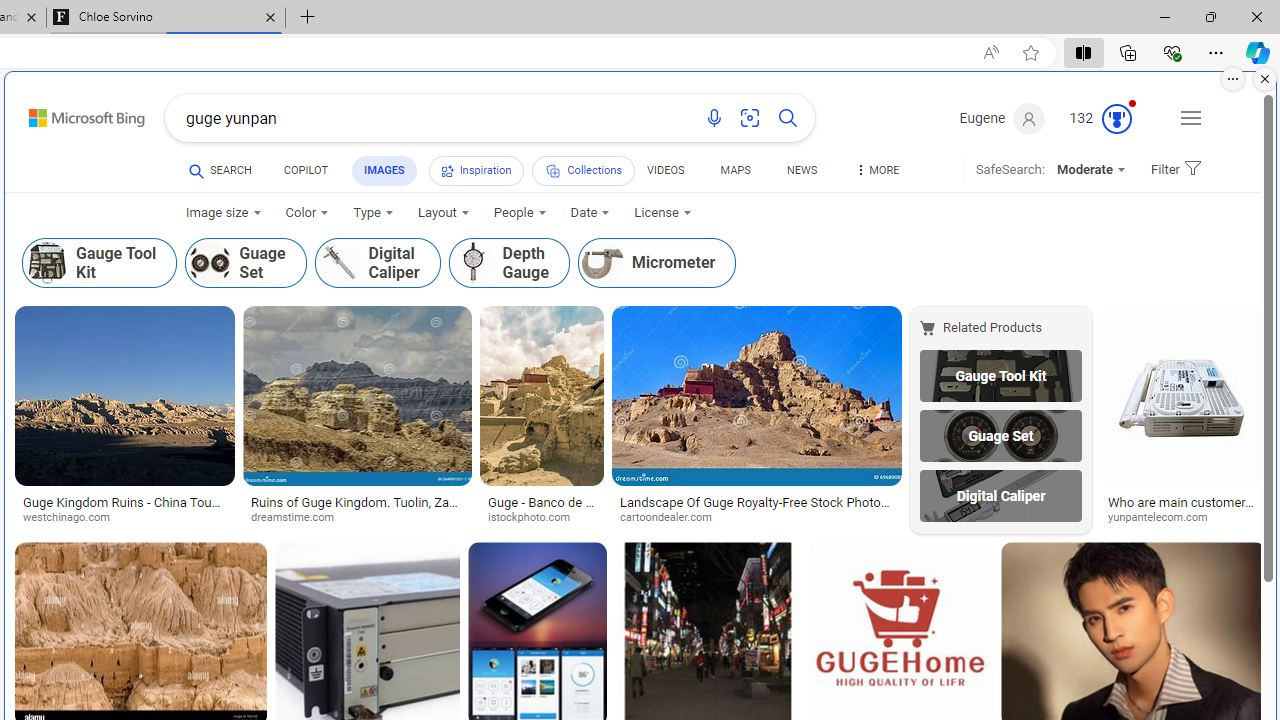 The image size is (1280, 720). I want to click on cartoondealer.com, so click(756, 518).